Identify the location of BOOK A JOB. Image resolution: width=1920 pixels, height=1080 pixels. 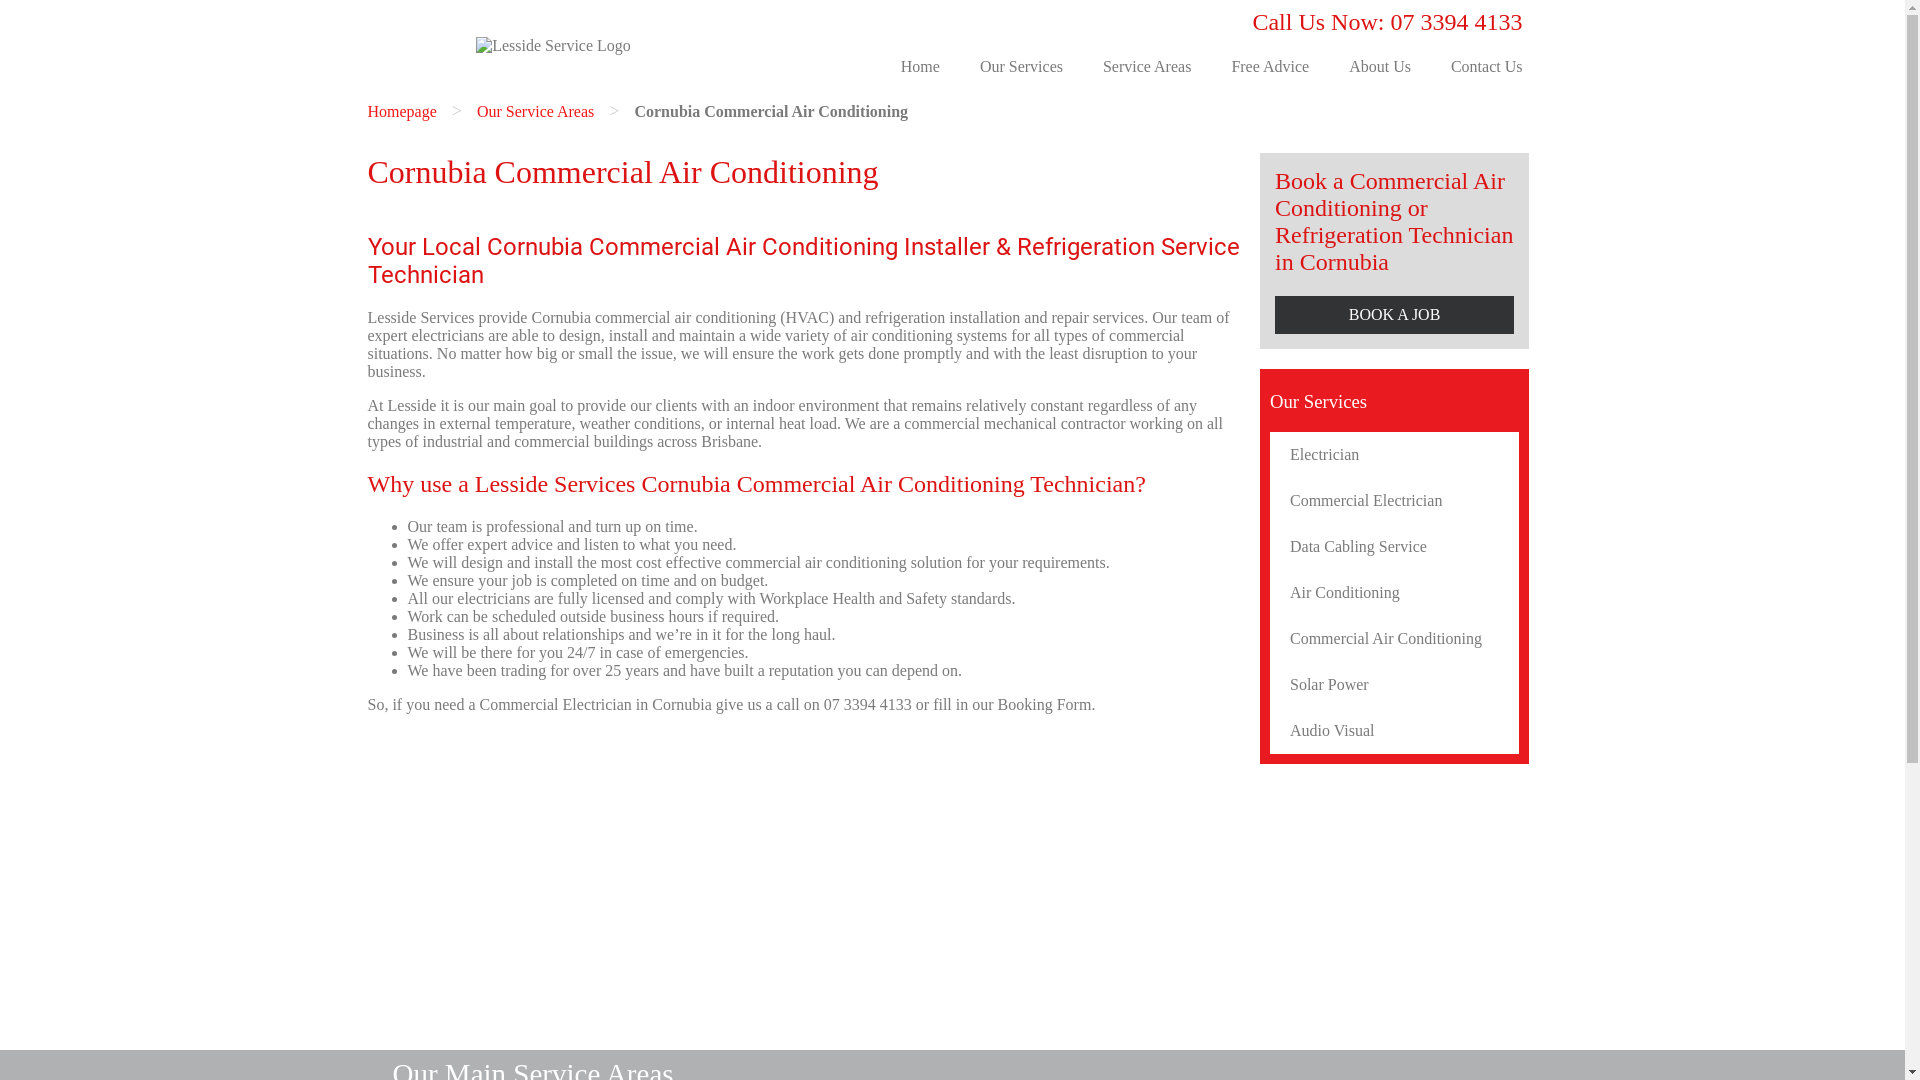
(1394, 315).